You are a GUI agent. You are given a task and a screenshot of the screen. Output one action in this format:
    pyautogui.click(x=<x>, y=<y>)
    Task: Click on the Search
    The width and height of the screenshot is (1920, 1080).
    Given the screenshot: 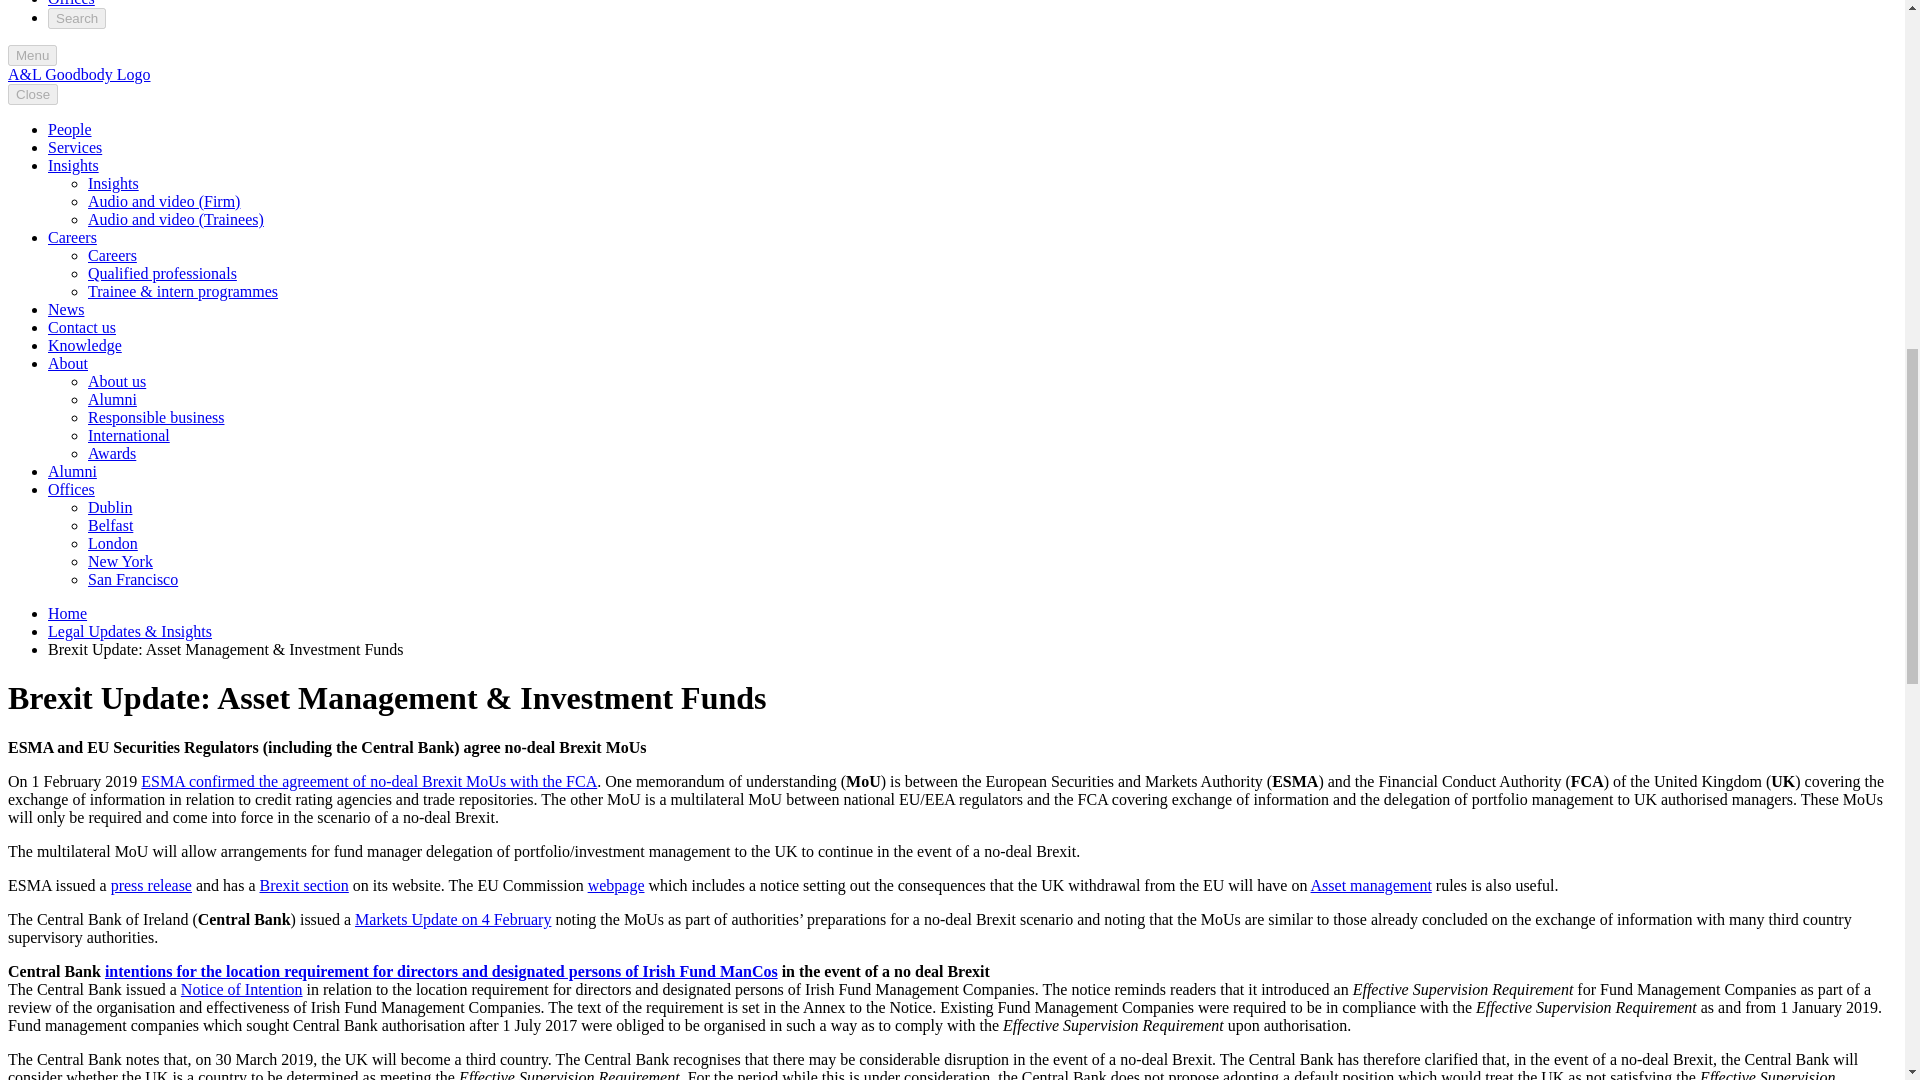 What is the action you would take?
    pyautogui.click(x=76, y=18)
    